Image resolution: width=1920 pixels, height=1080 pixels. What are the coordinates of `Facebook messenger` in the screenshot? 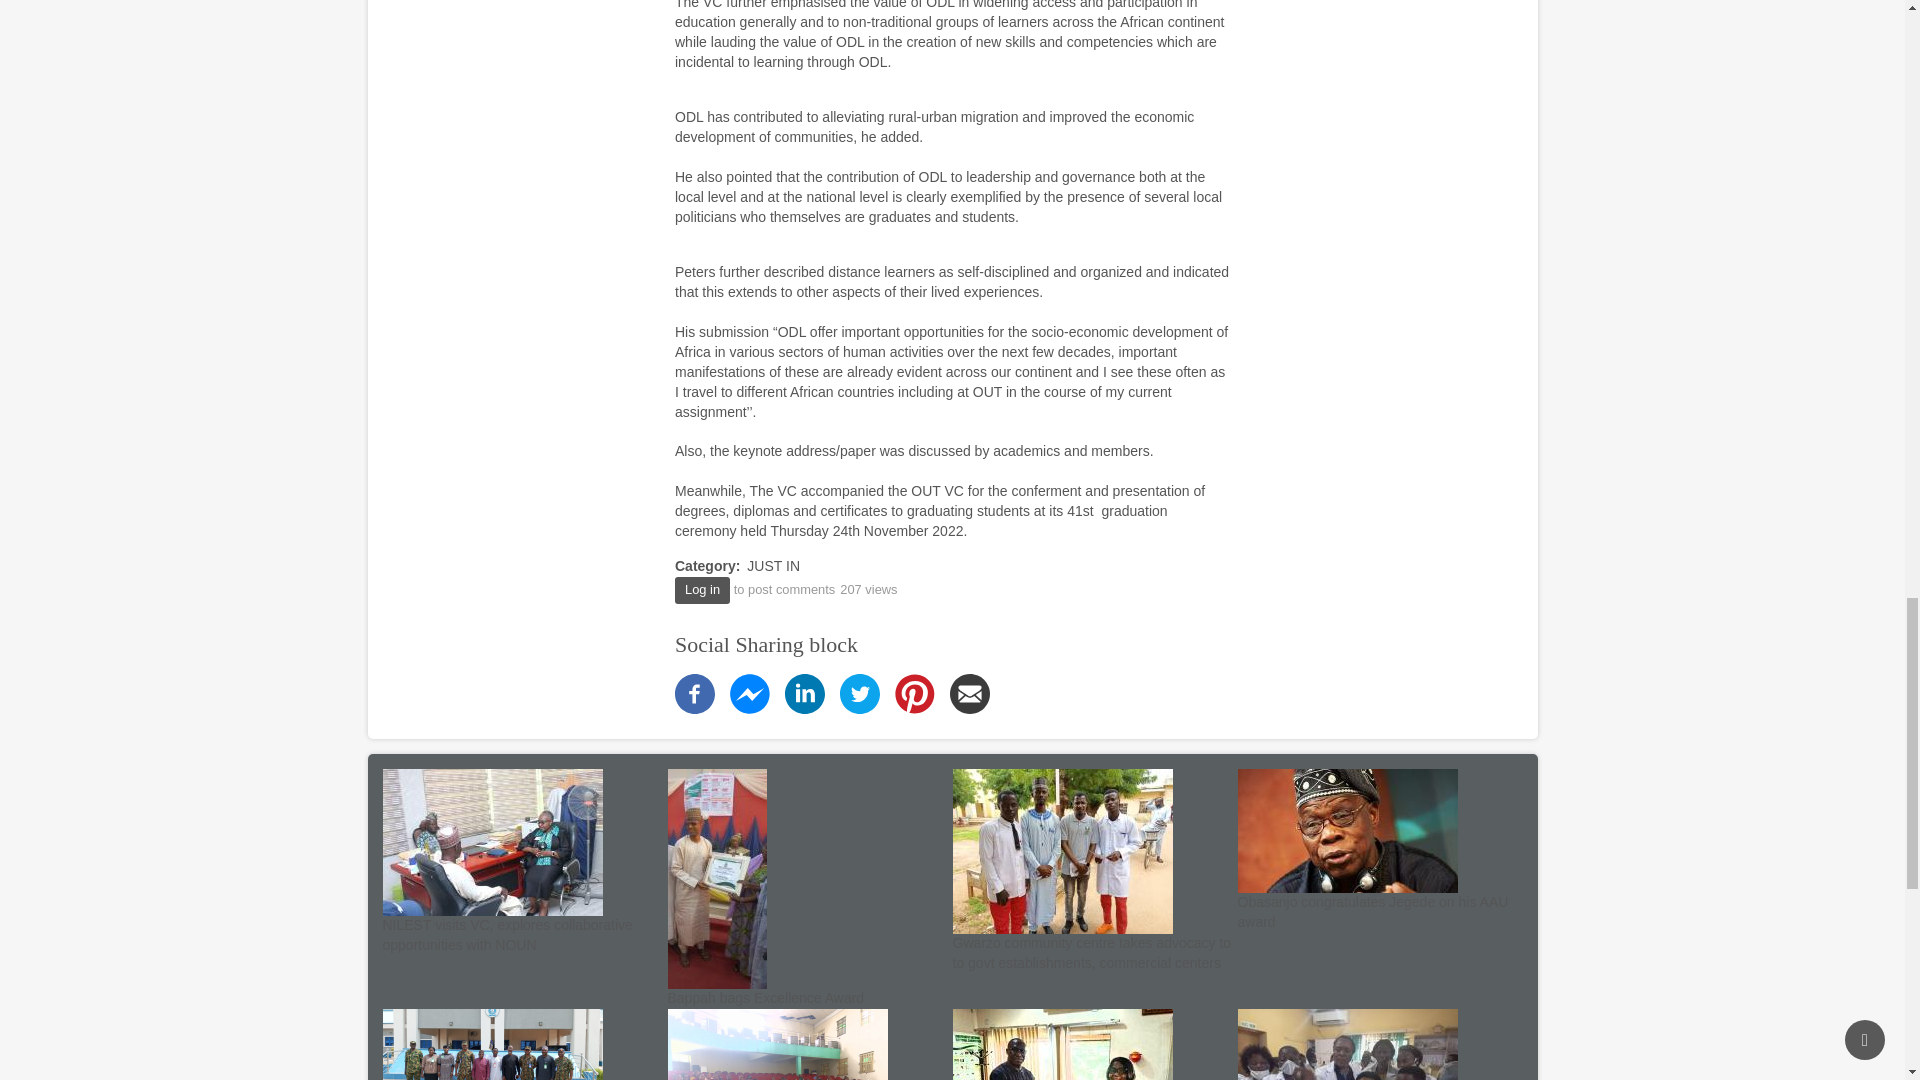 It's located at (749, 692).